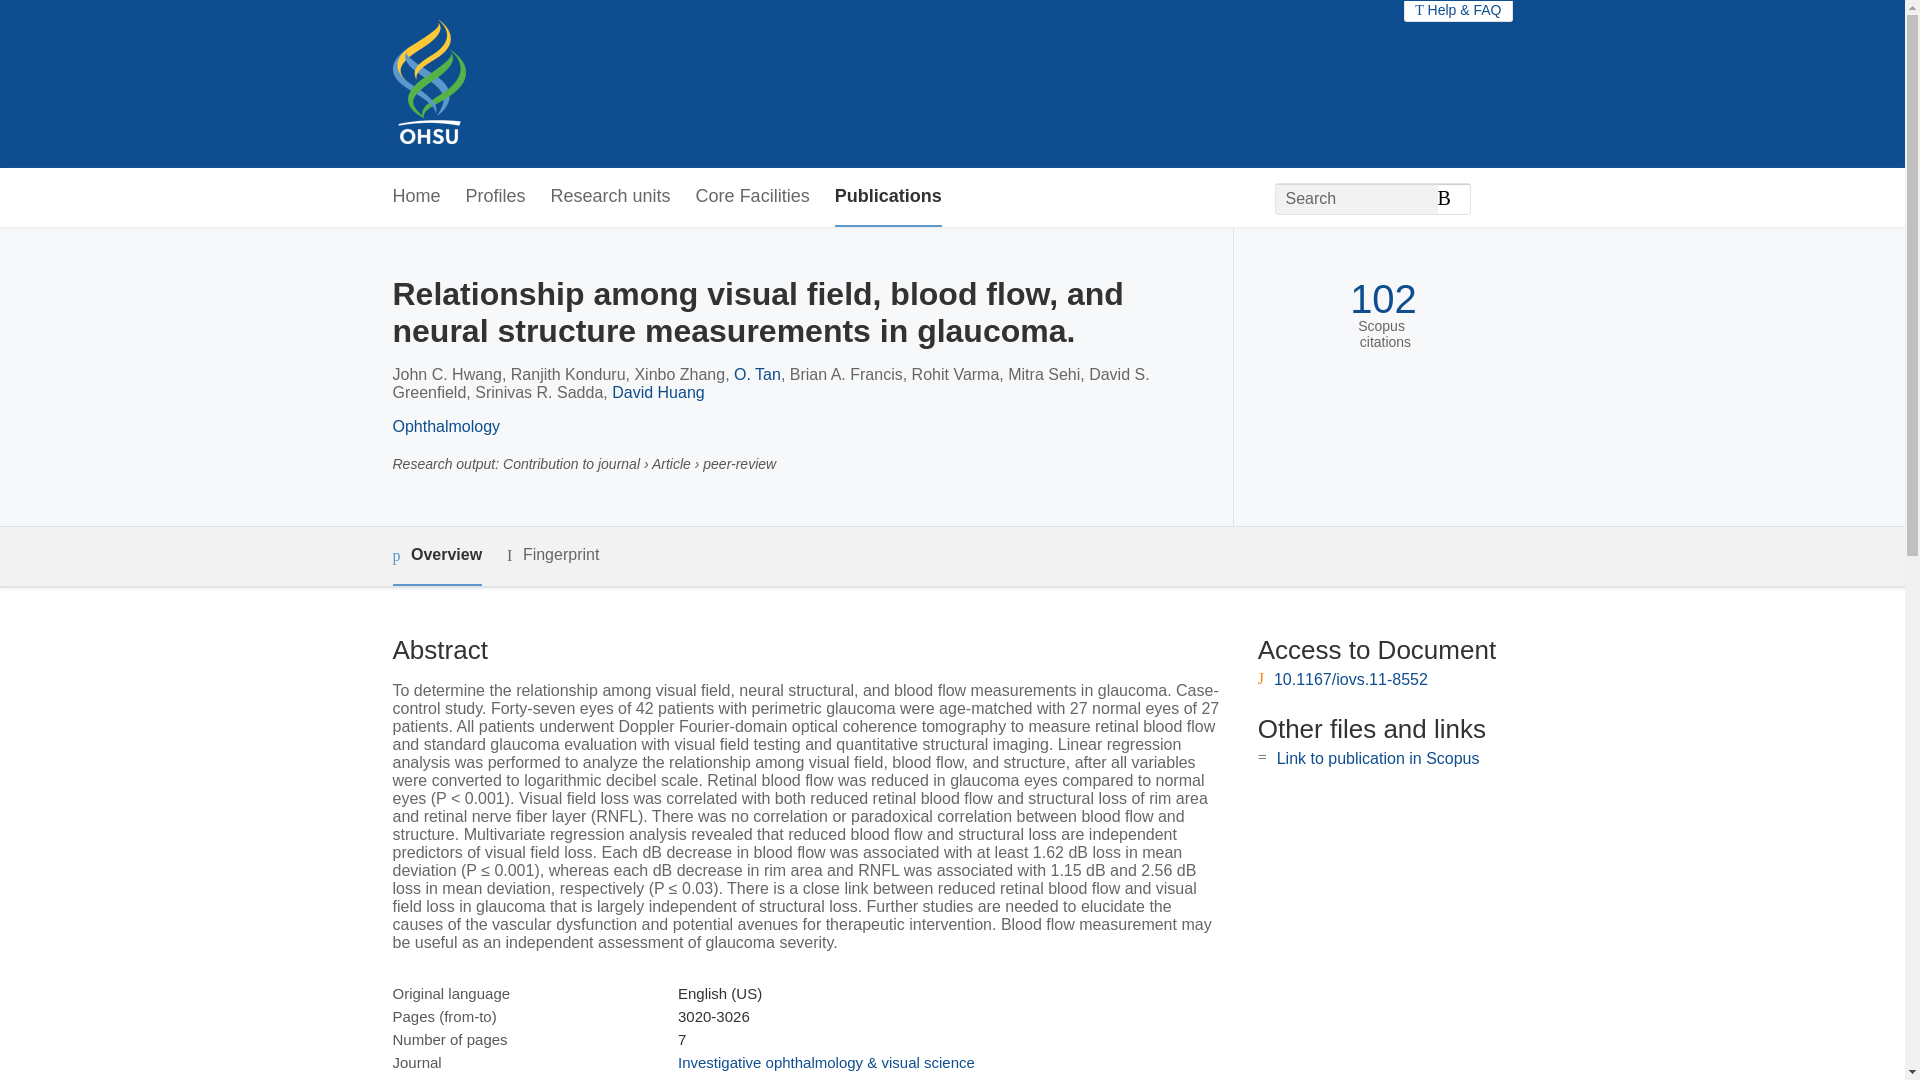  What do you see at coordinates (757, 374) in the screenshot?
I see `O. Tan` at bounding box center [757, 374].